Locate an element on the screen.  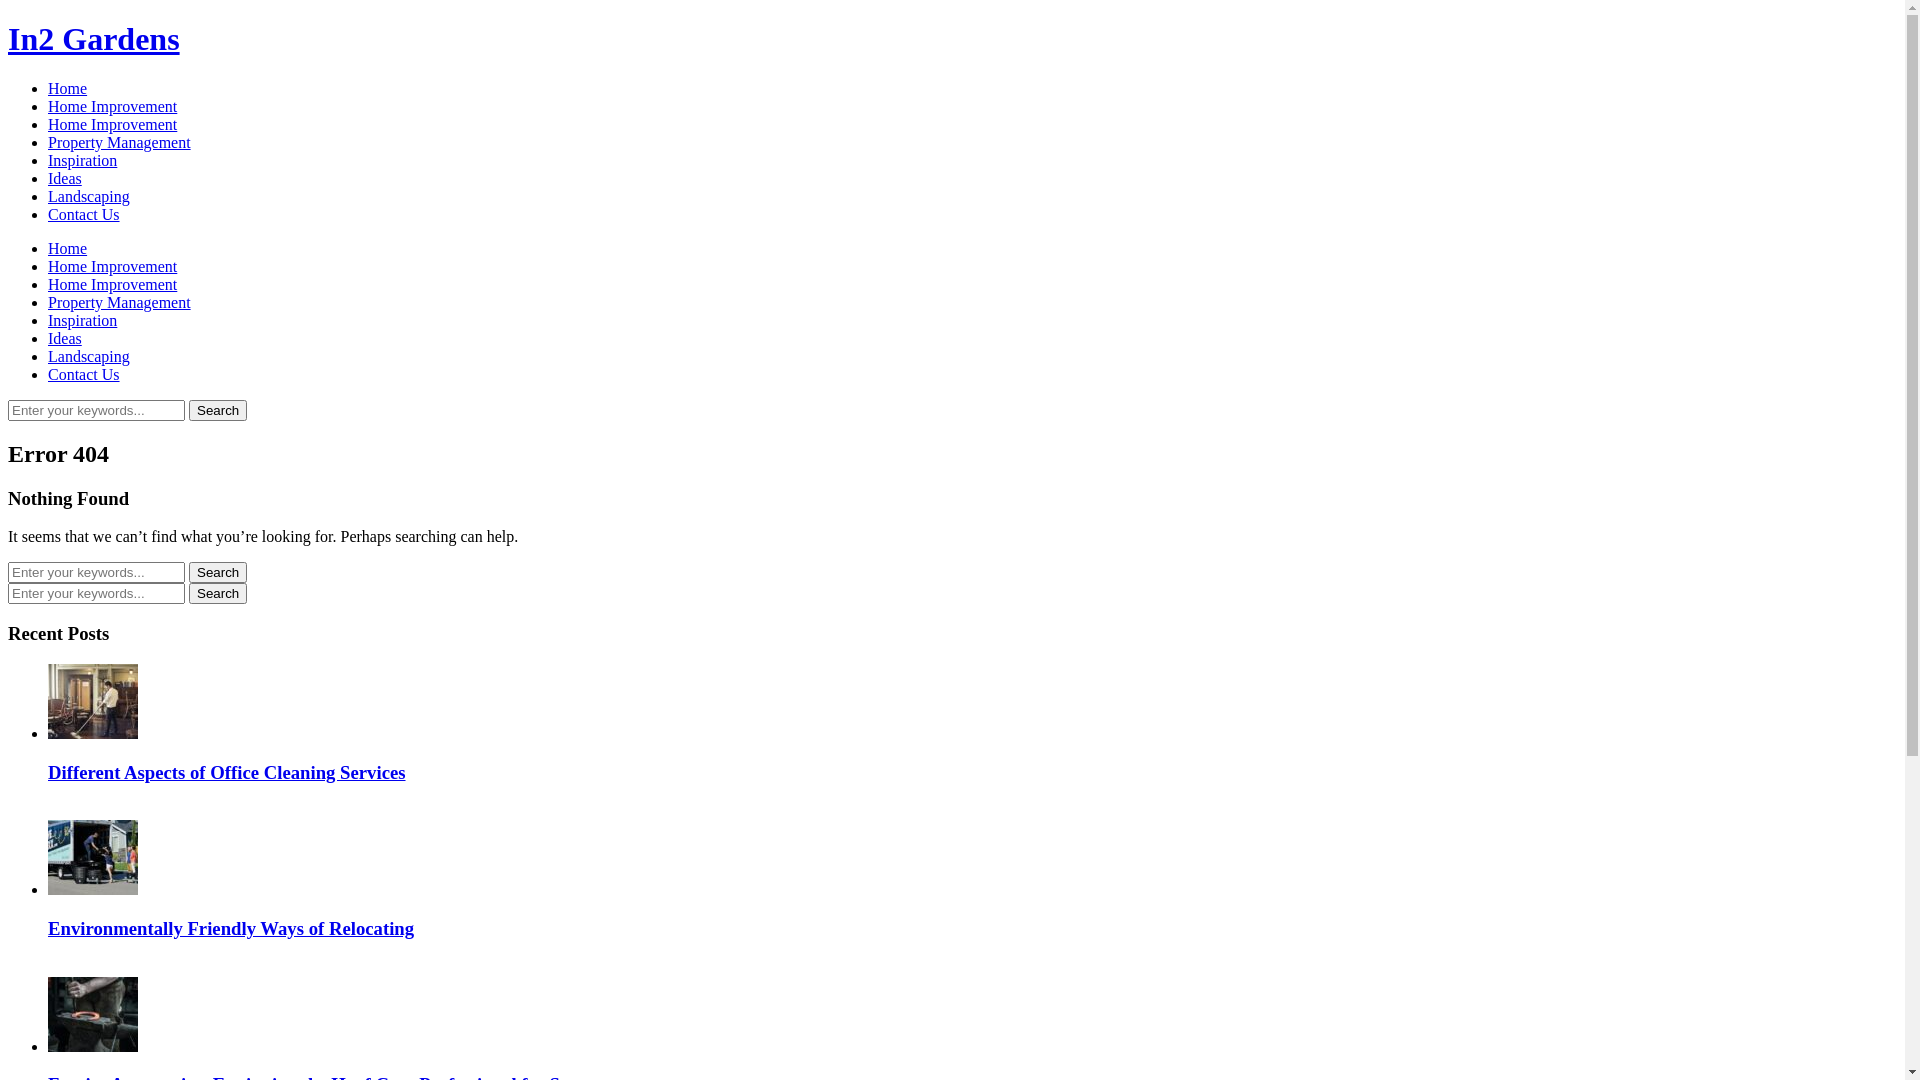
Property Management is located at coordinates (120, 142).